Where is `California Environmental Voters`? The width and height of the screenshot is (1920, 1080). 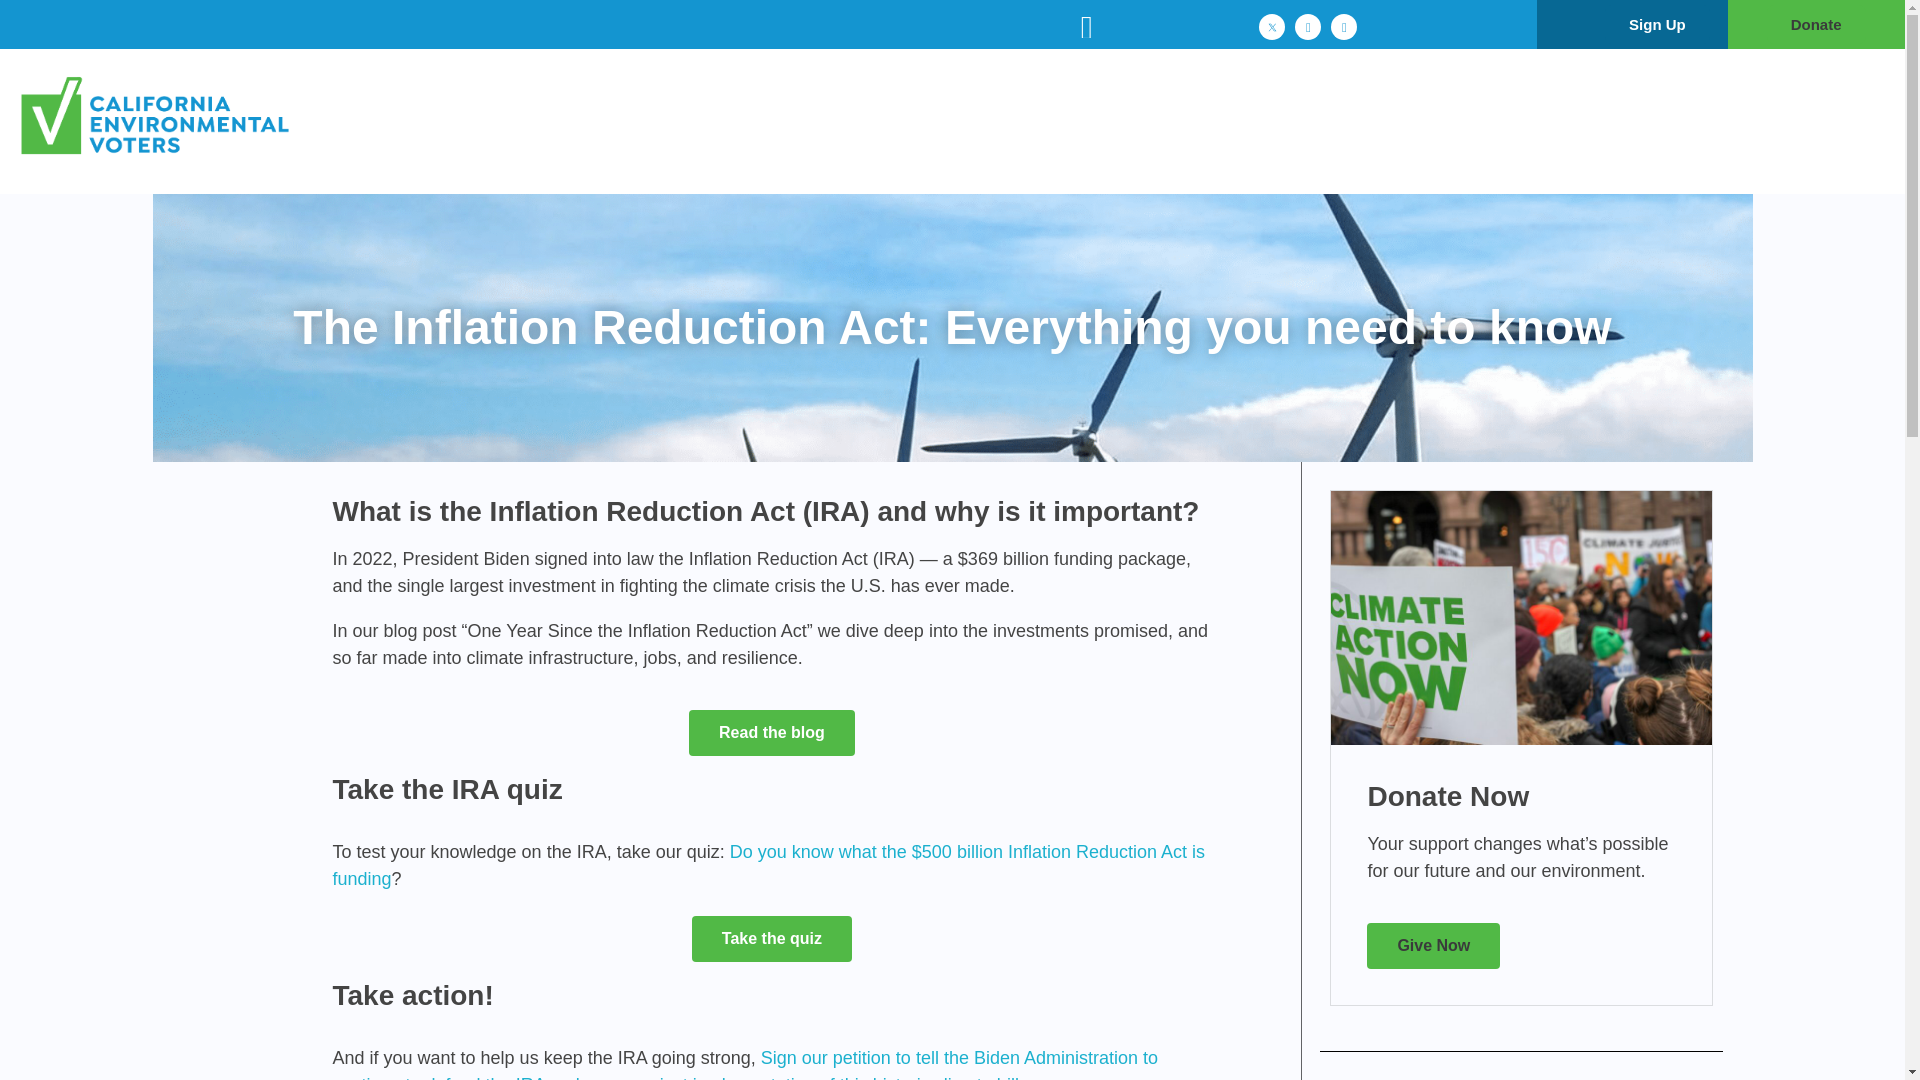 California Environmental Voters is located at coordinates (221, 180).